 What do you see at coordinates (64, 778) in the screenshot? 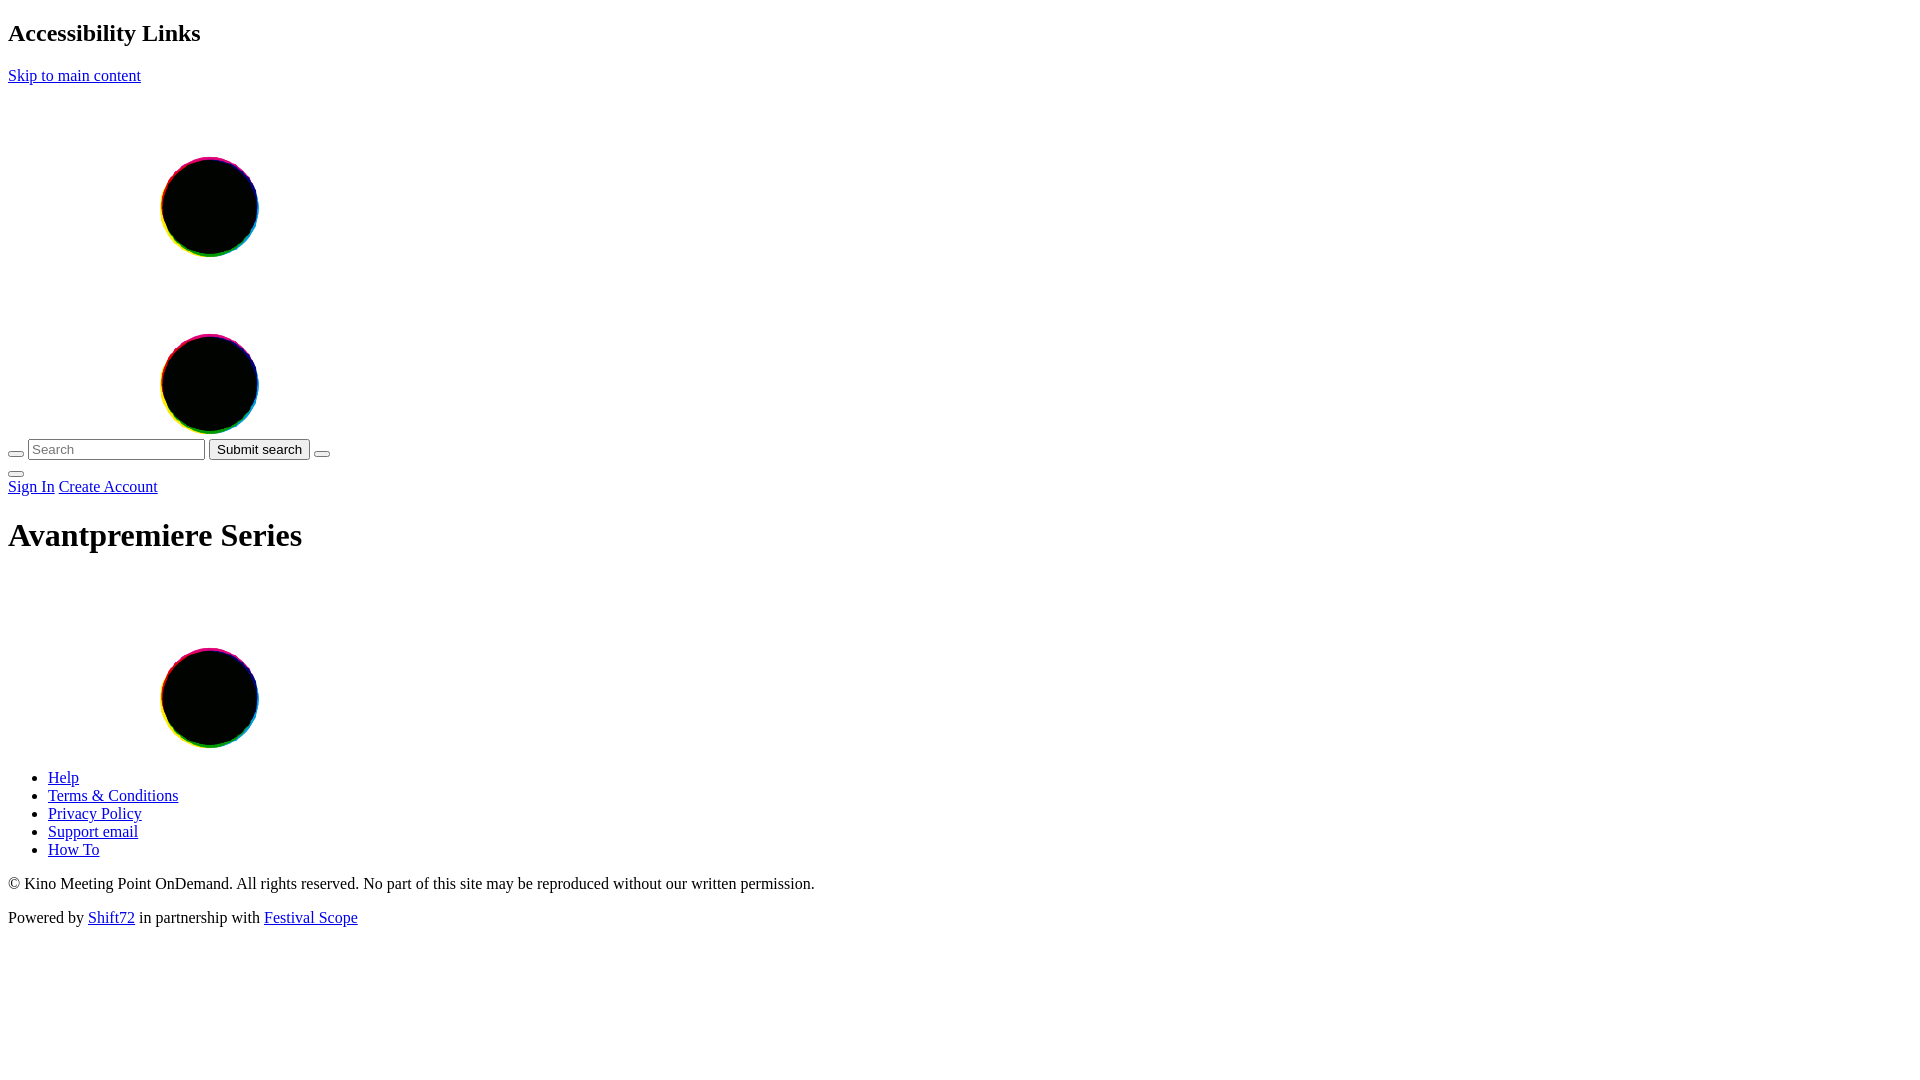
I see `Help` at bounding box center [64, 778].